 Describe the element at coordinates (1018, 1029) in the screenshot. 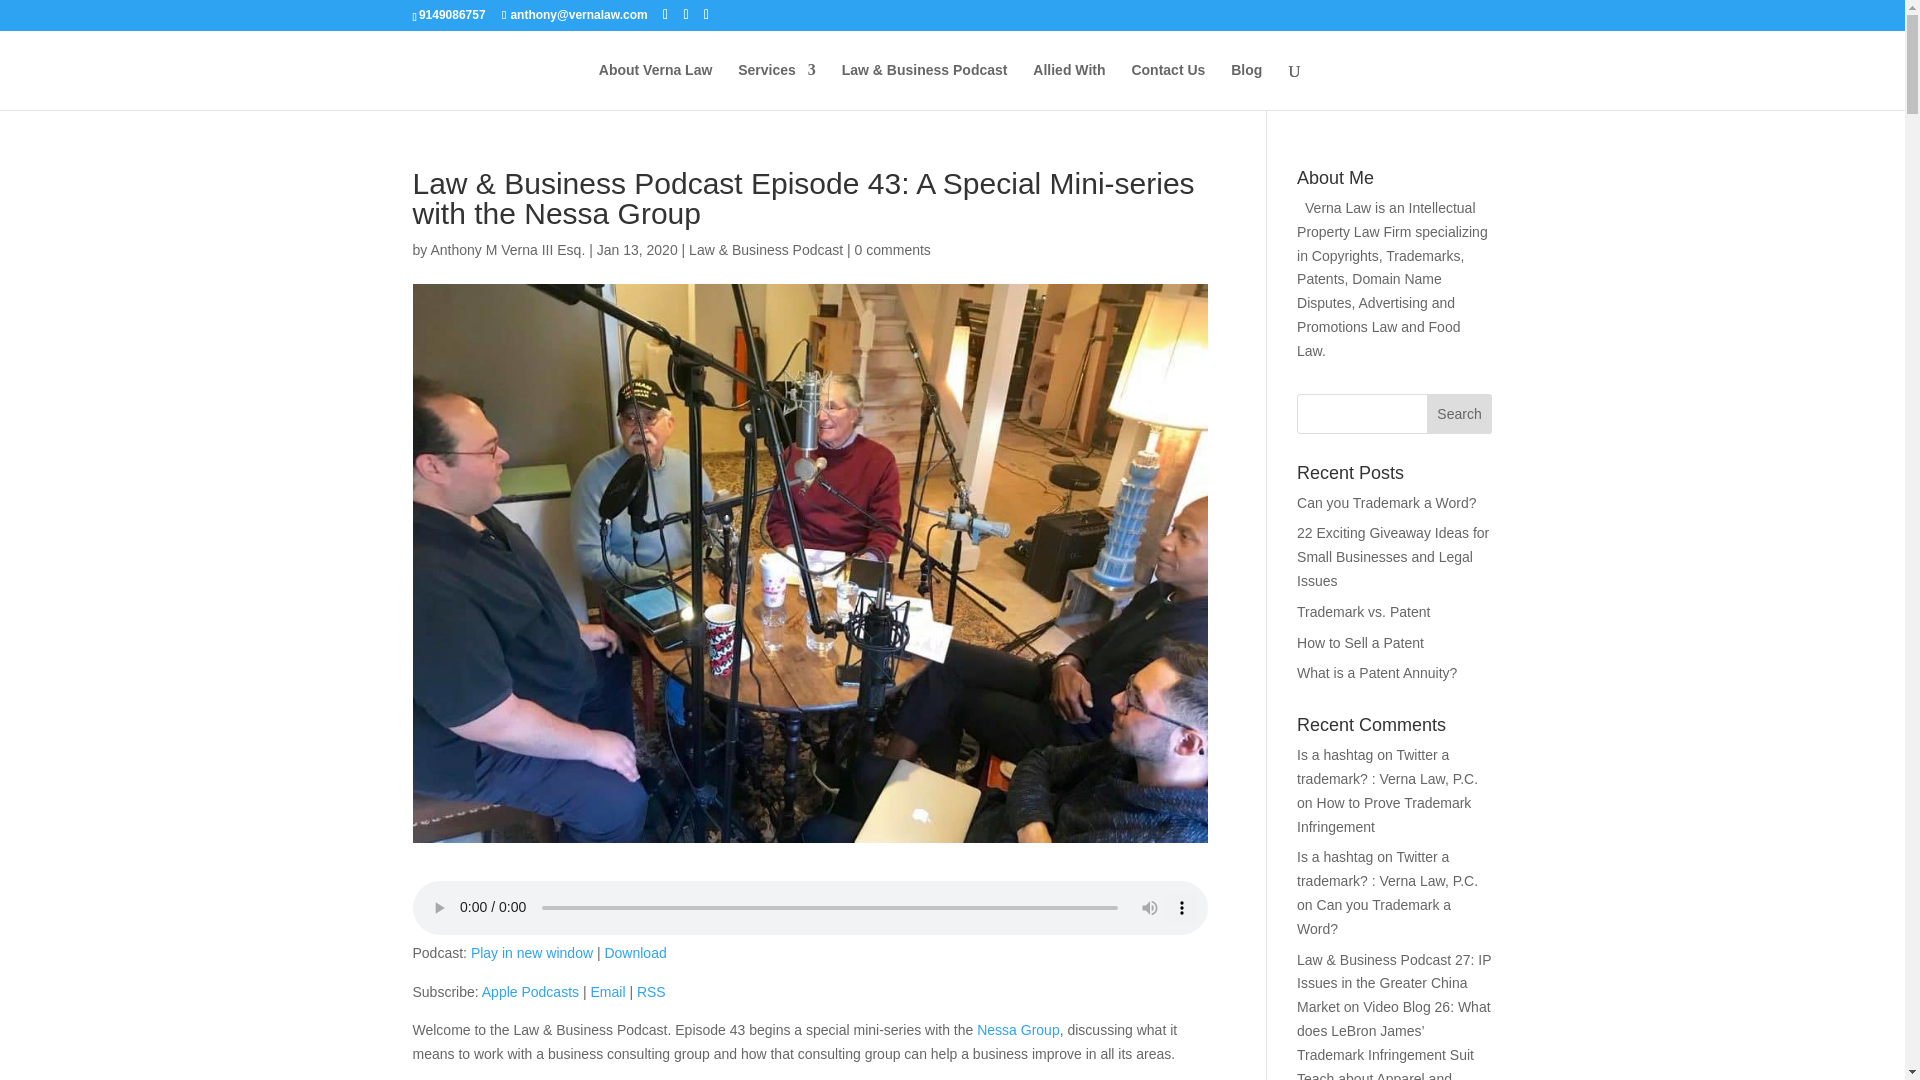

I see `Nessa Group` at that location.